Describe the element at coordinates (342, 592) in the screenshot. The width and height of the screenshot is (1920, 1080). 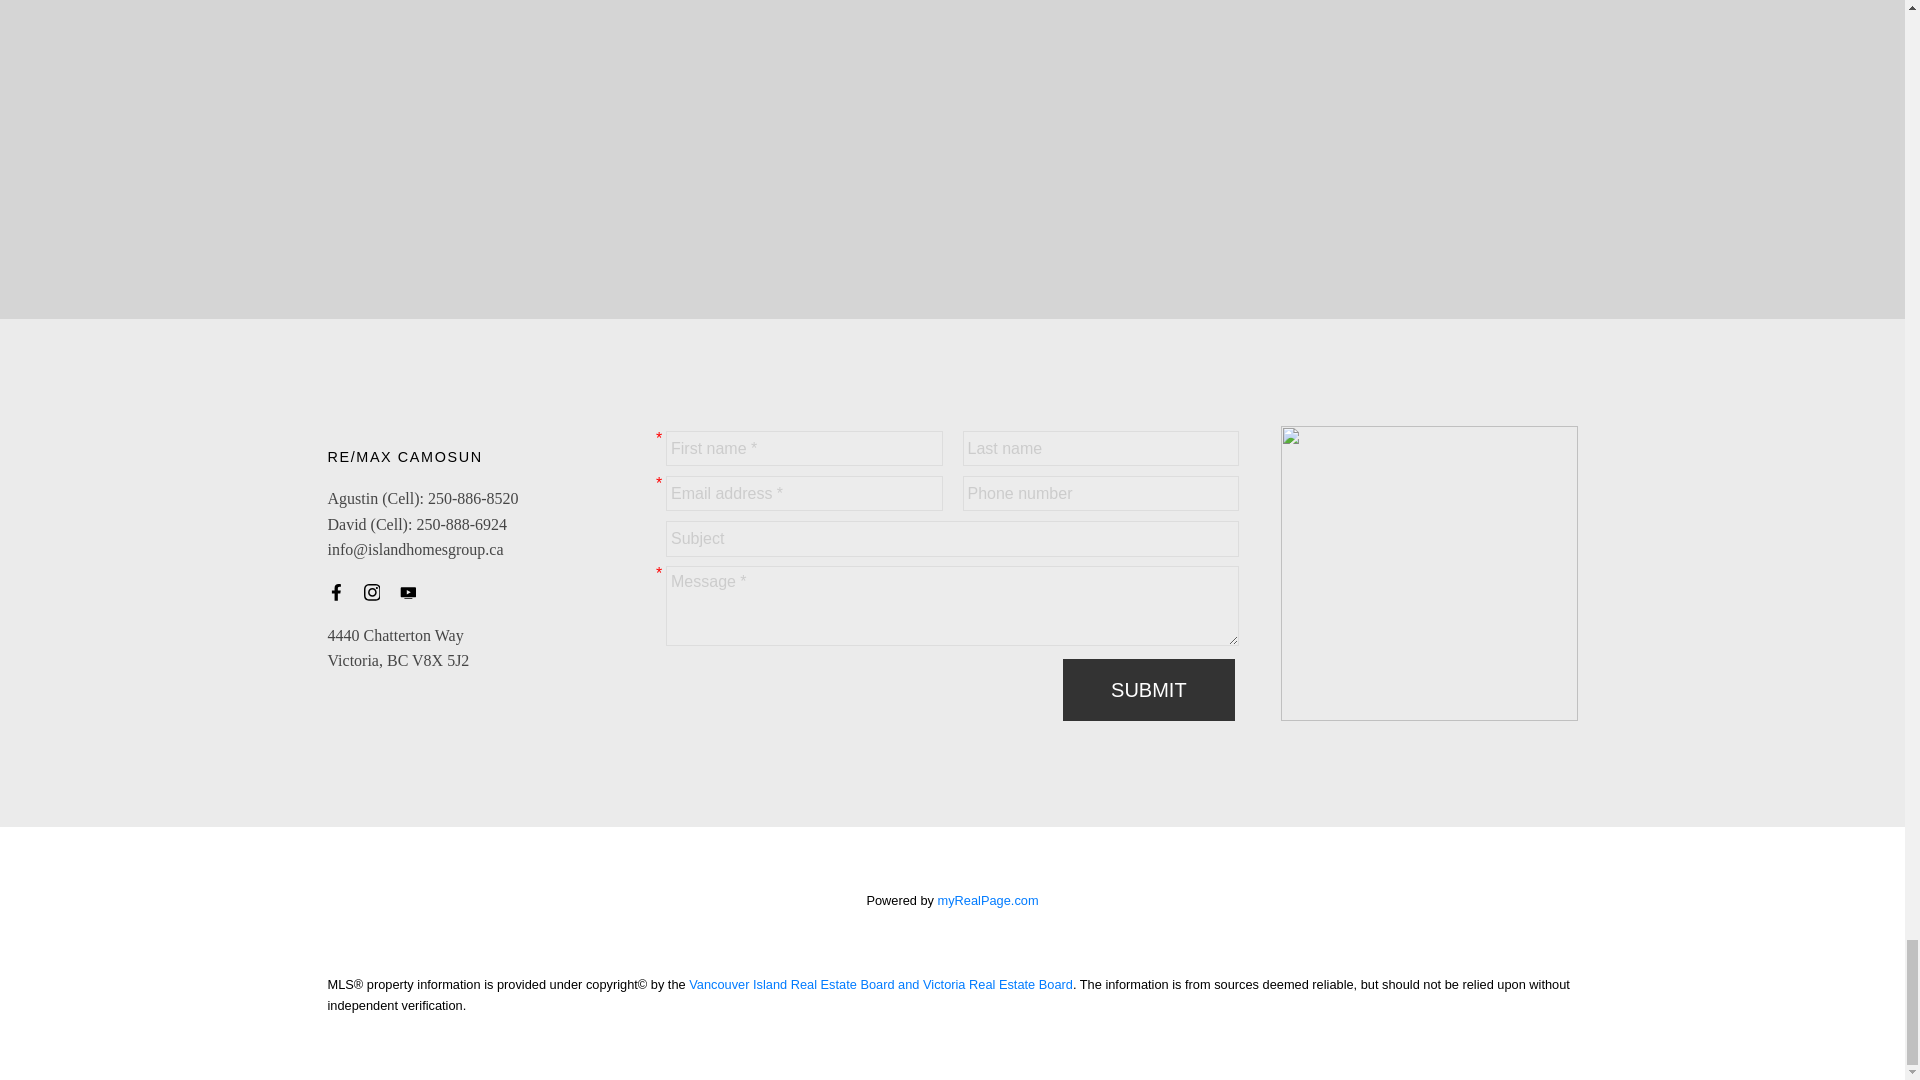
I see `Facebook` at that location.